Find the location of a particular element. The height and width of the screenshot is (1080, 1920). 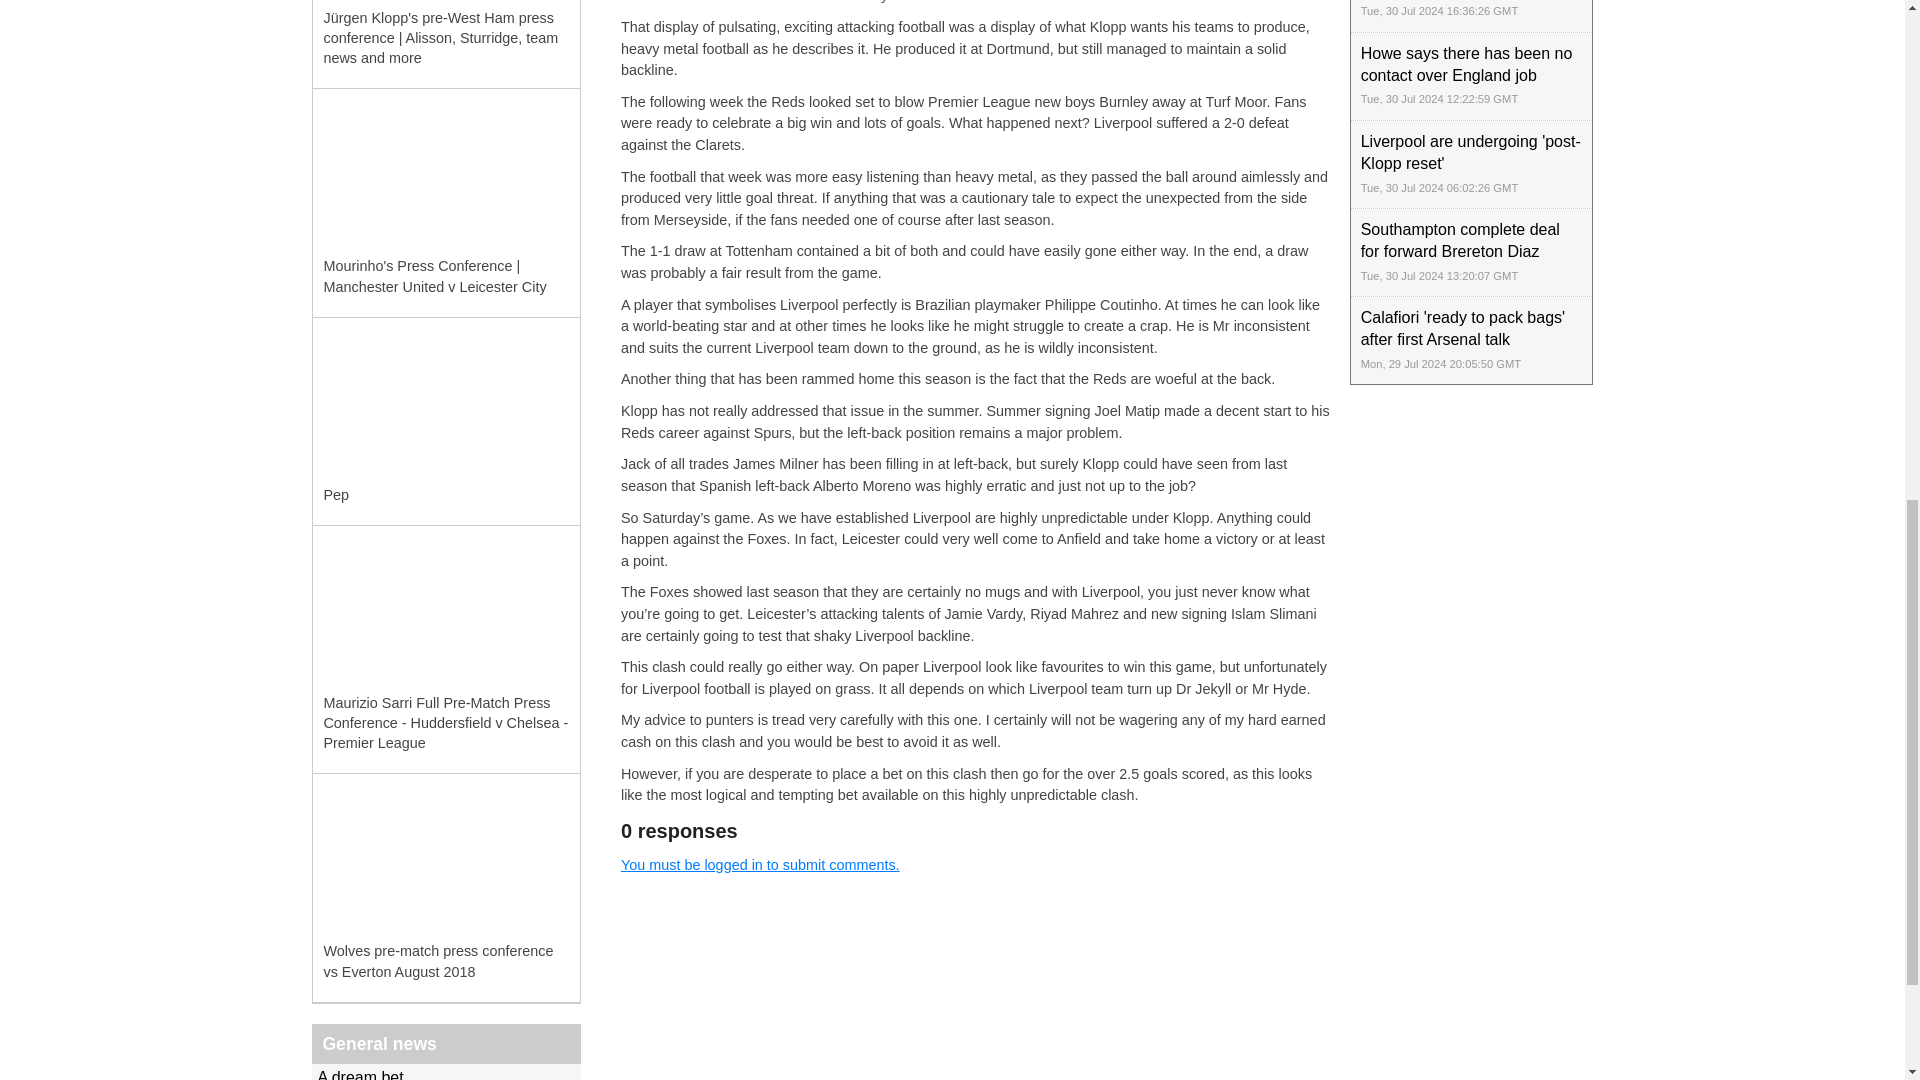

Calafiori 'ready to pack bags' after first Arsenal talk is located at coordinates (1471, 340).